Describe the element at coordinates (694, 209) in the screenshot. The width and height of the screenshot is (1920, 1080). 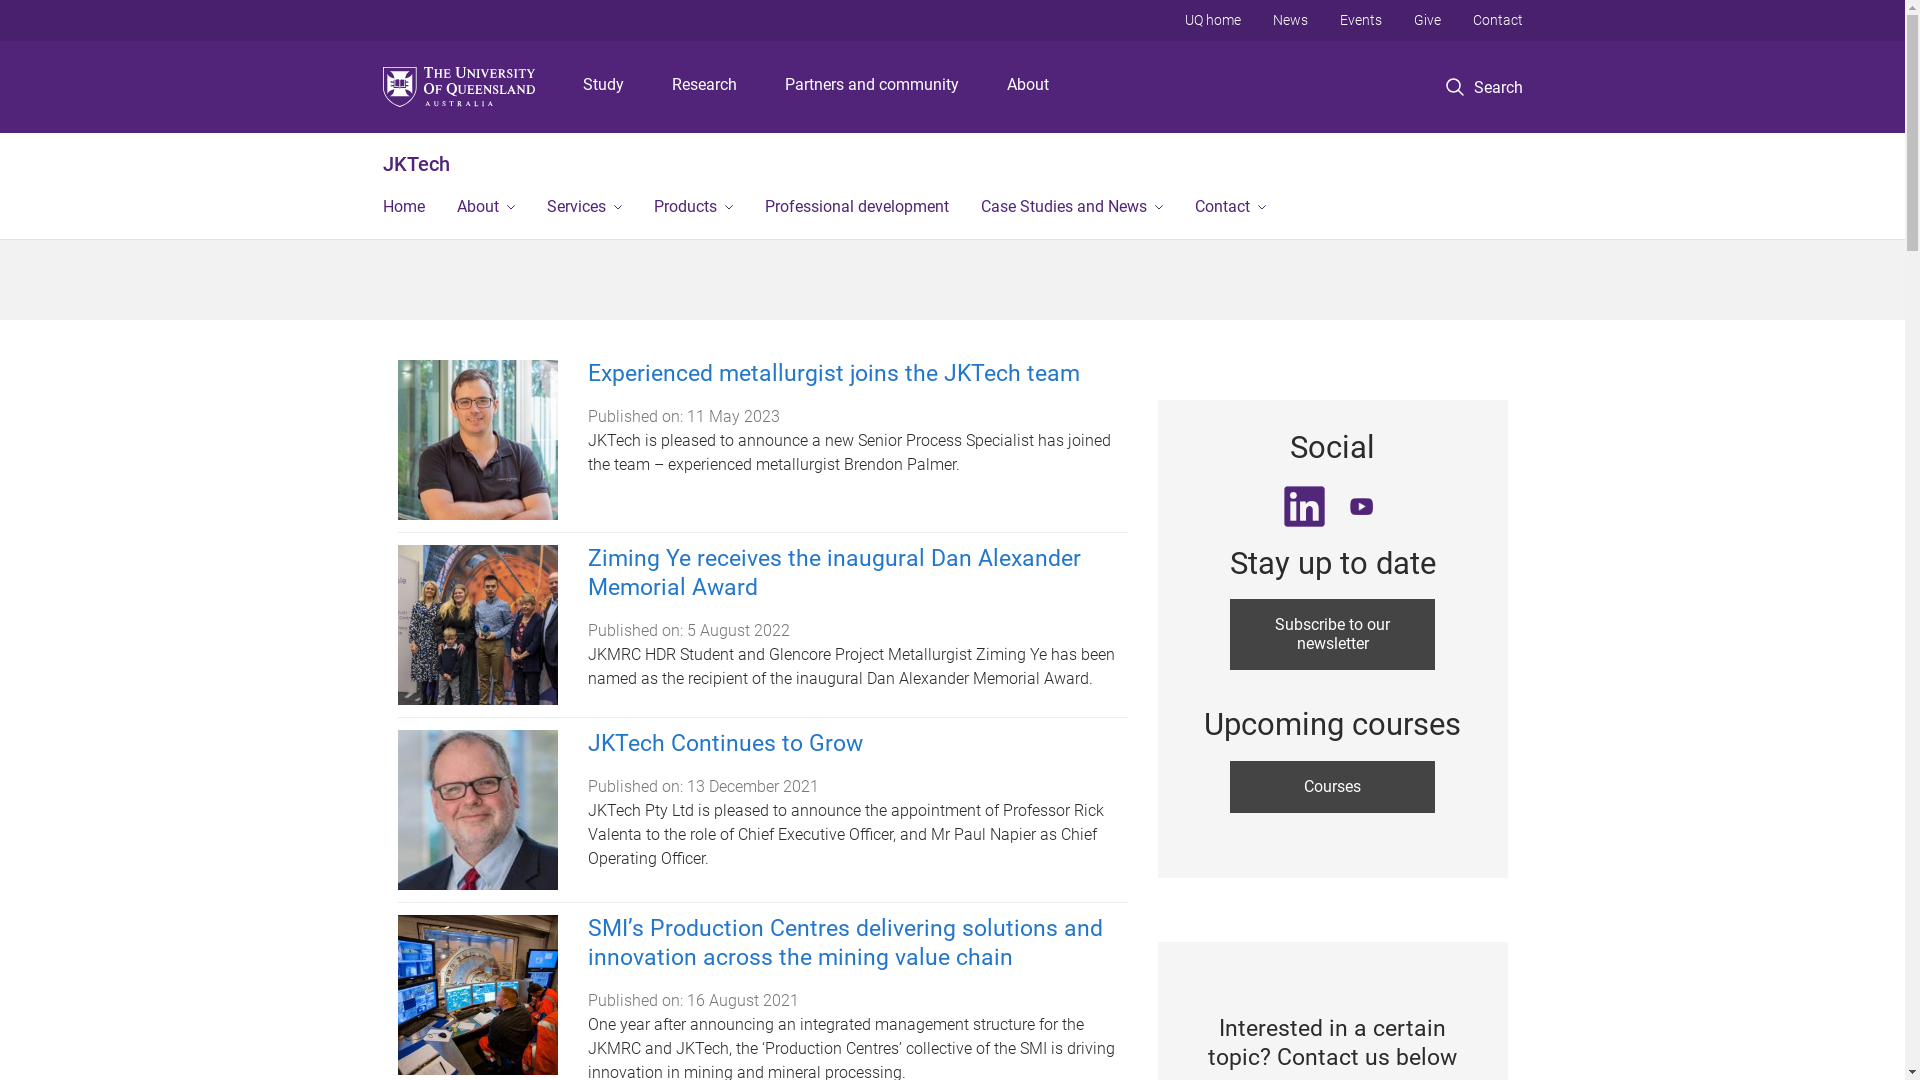
I see `Products` at that location.